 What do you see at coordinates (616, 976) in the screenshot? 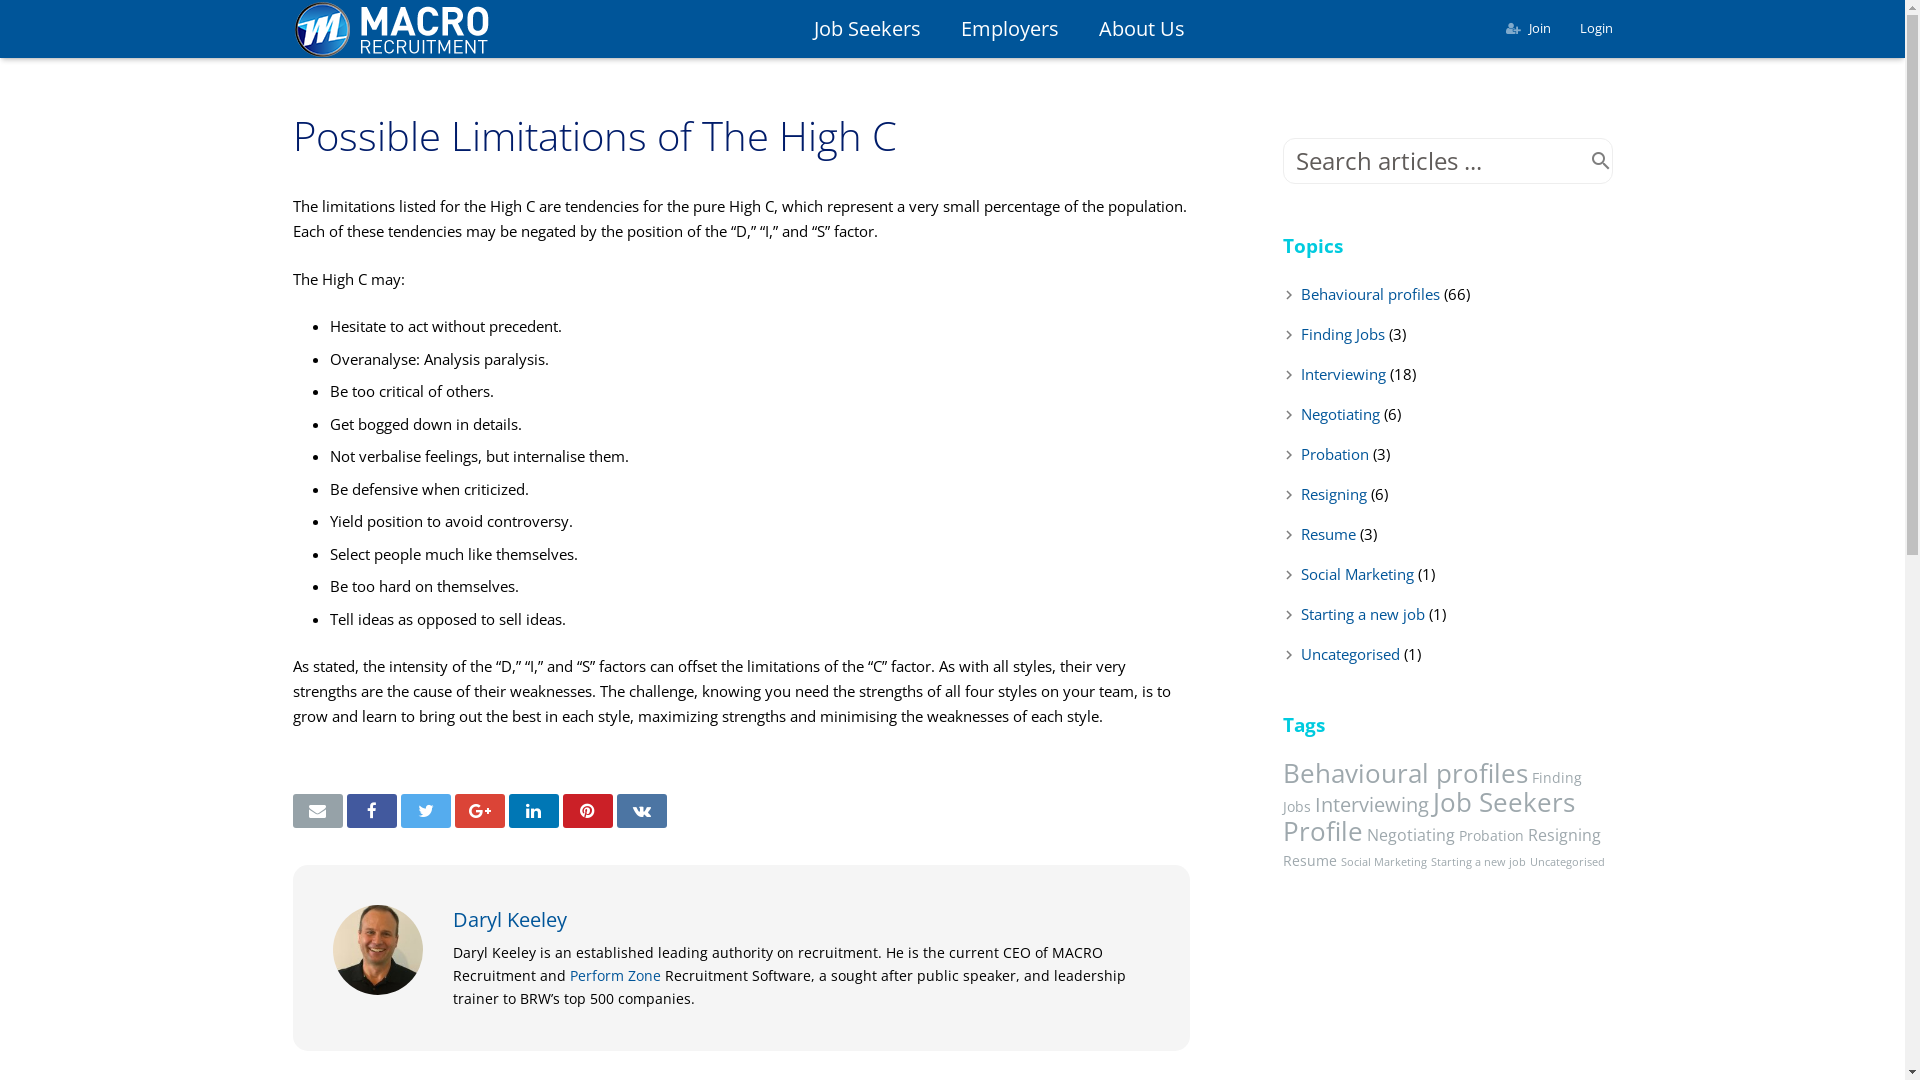
I see `Perform Zone` at bounding box center [616, 976].